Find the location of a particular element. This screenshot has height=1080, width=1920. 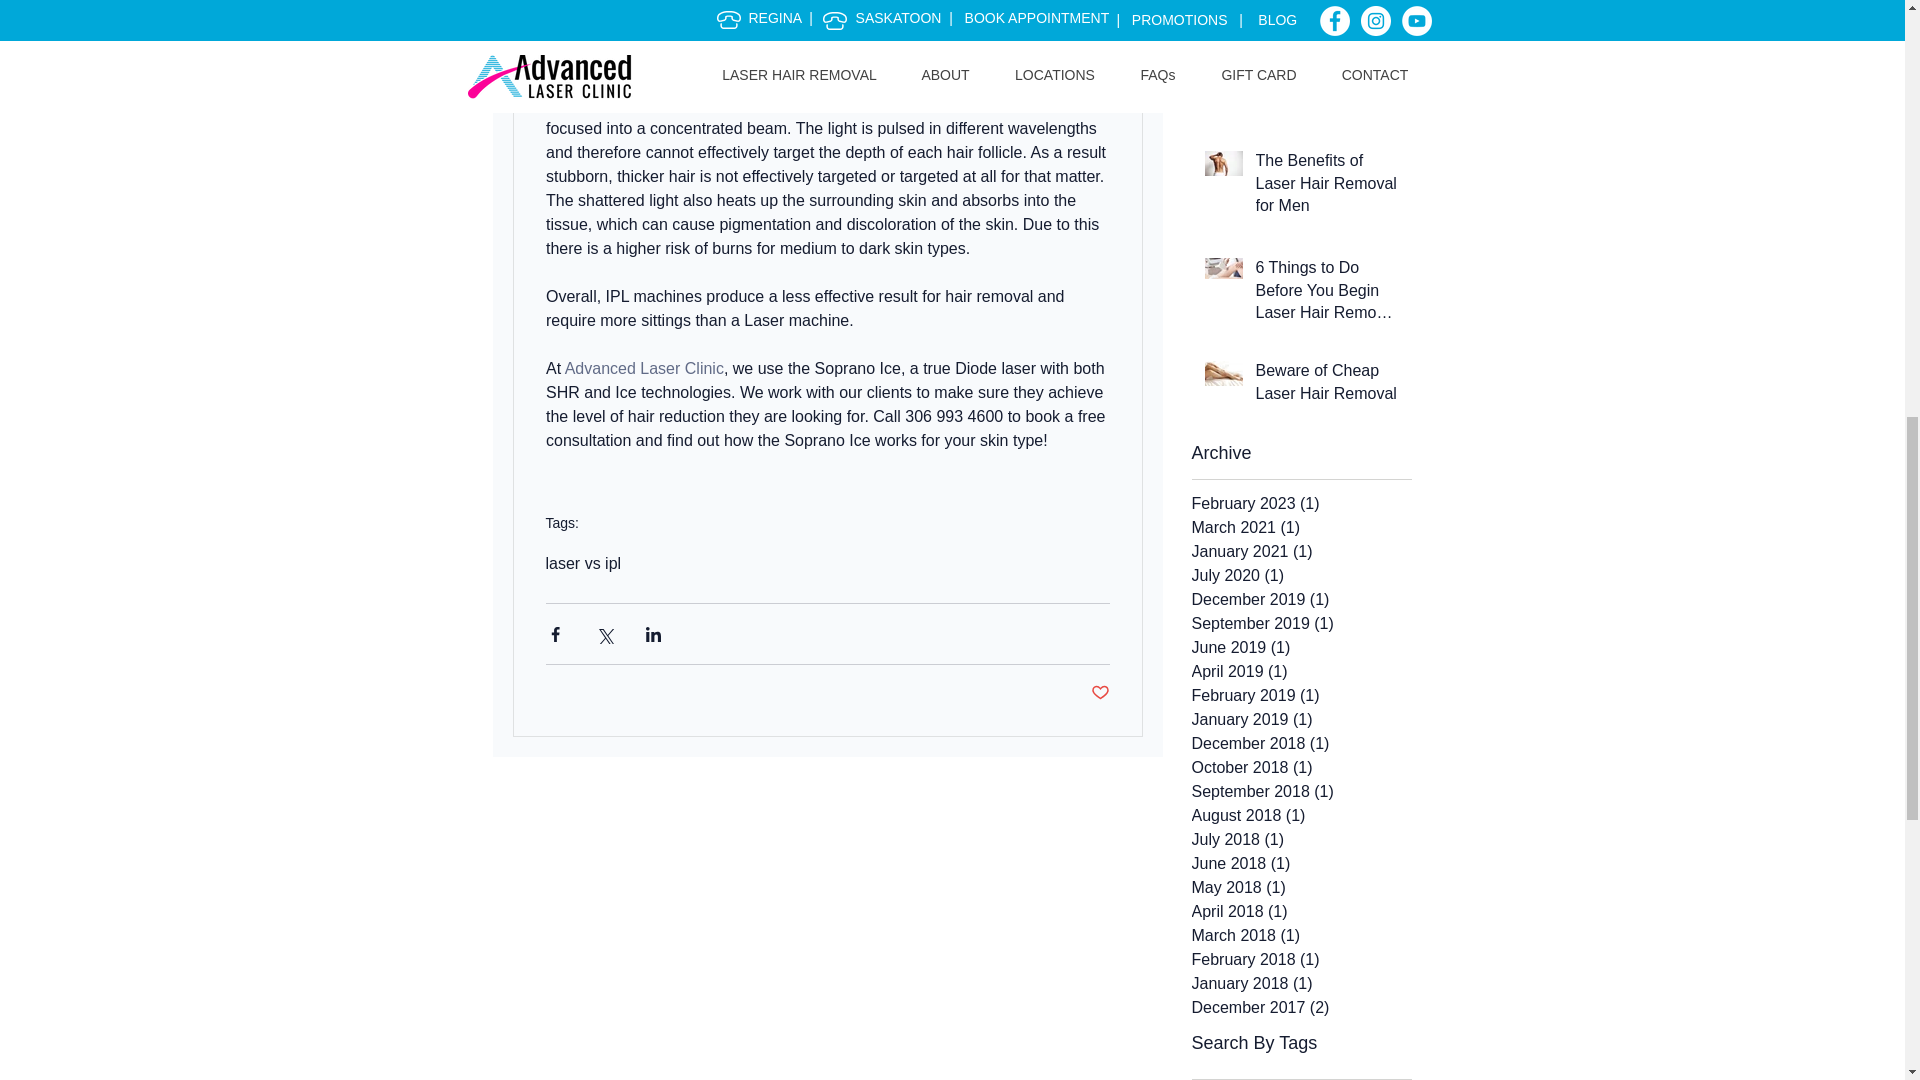

Post not marked as liked is located at coordinates (1100, 693).